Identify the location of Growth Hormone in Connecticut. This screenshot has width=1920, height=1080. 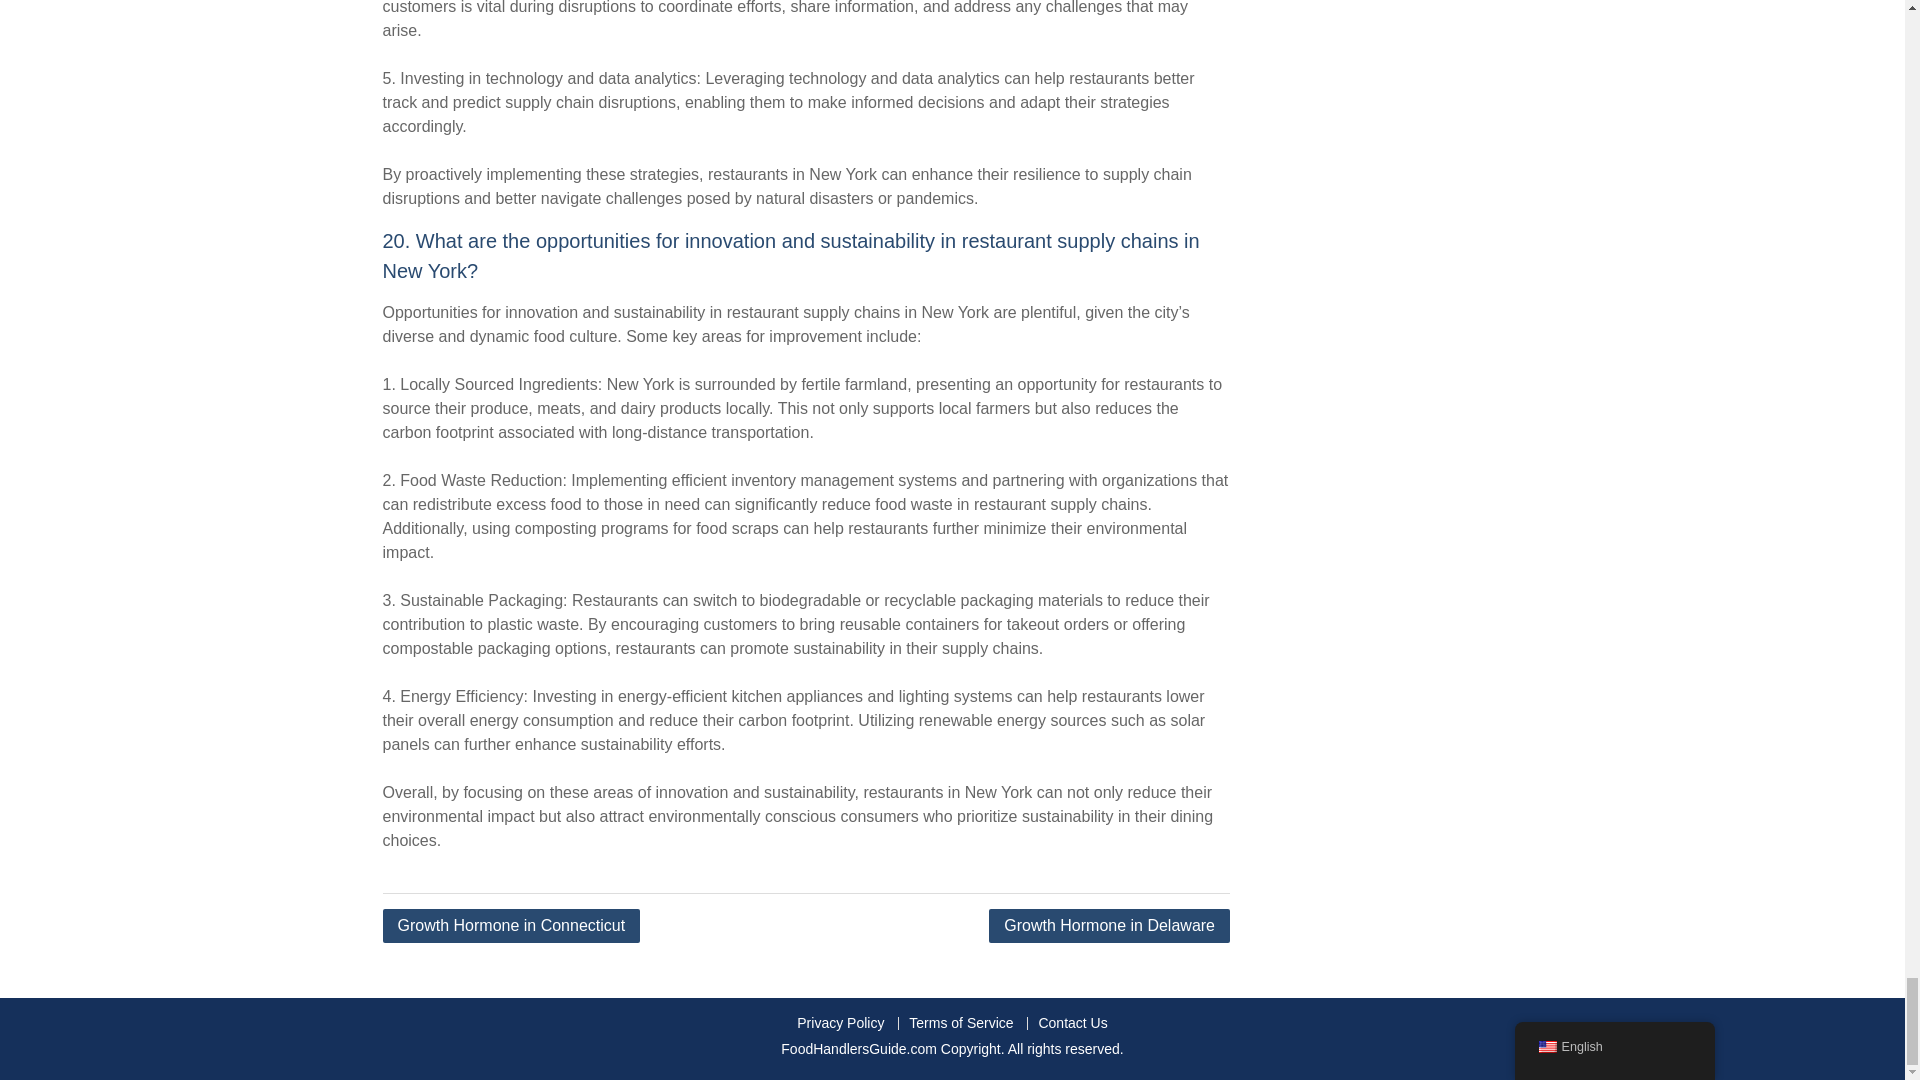
(510, 926).